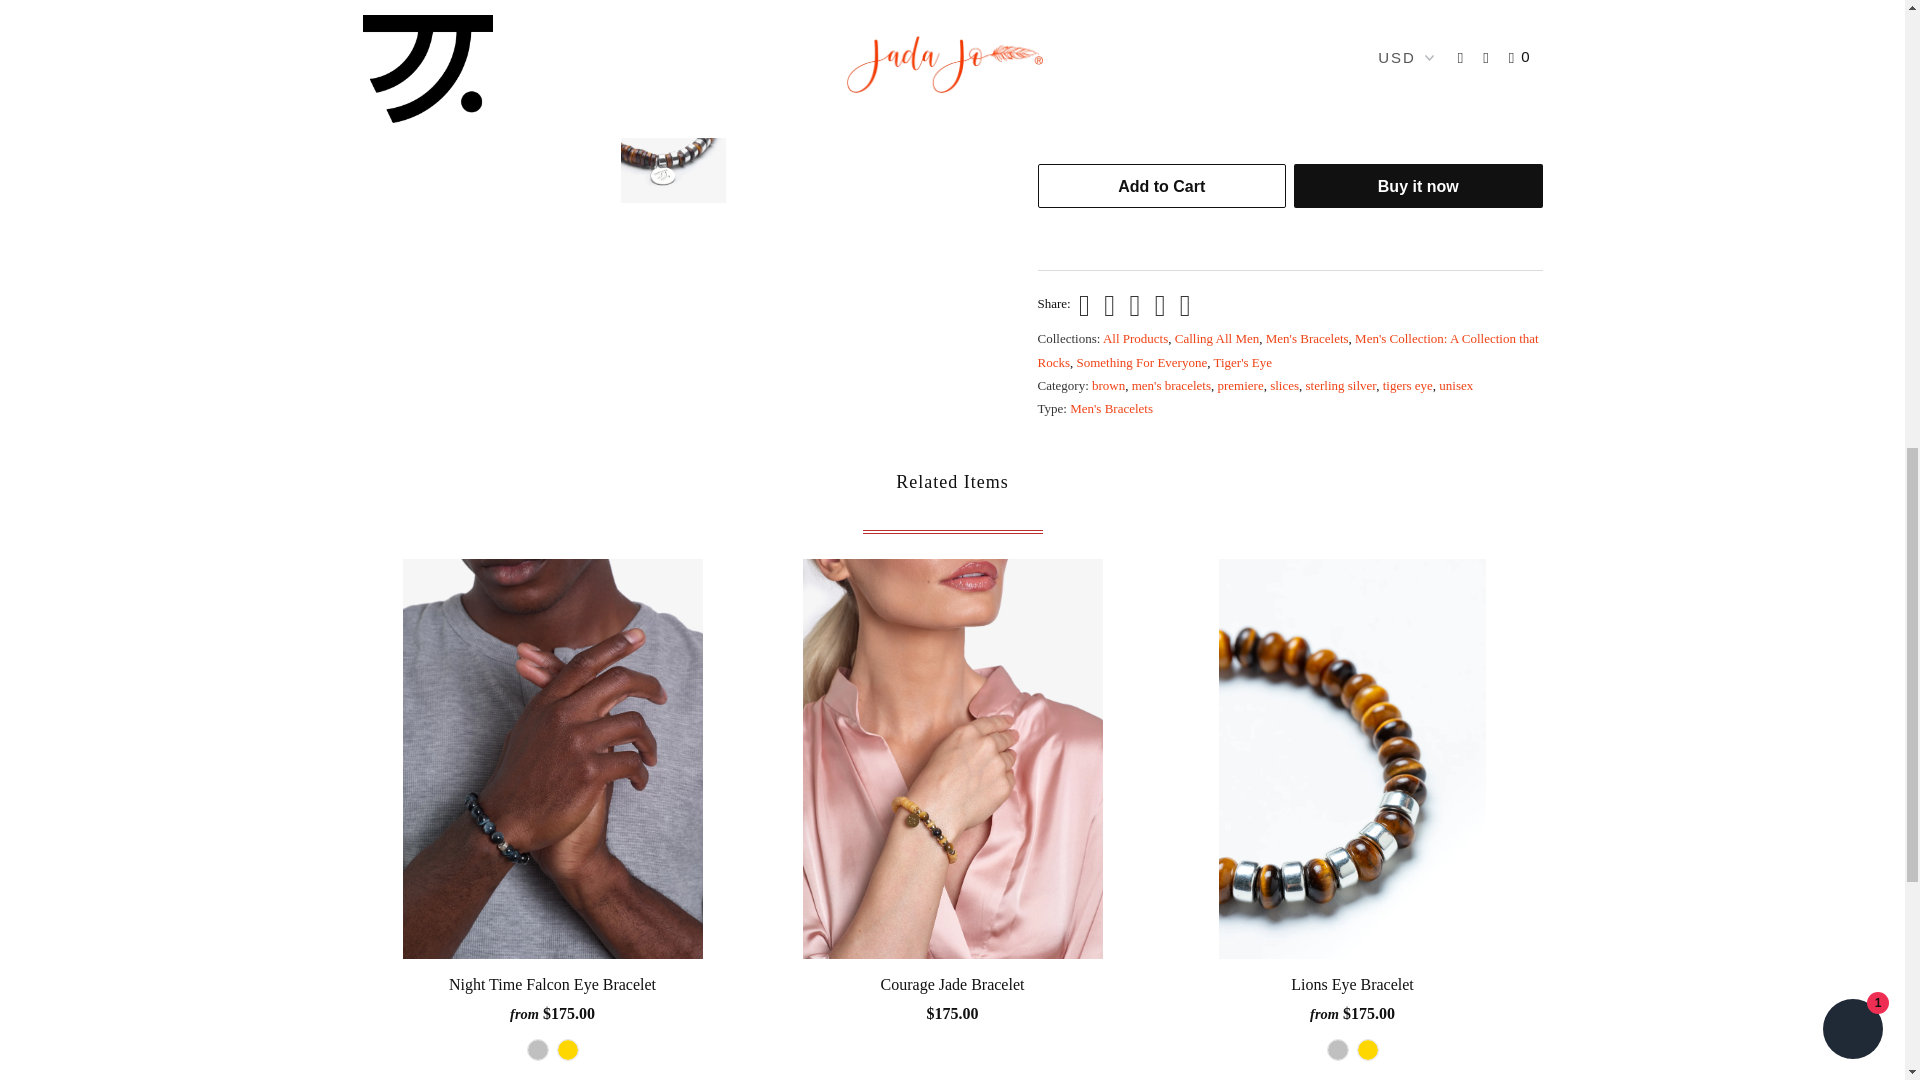 The width and height of the screenshot is (1920, 1080). Describe the element at coordinates (1288, 350) in the screenshot. I see `Men's Collection: A Collection that Rocks` at that location.